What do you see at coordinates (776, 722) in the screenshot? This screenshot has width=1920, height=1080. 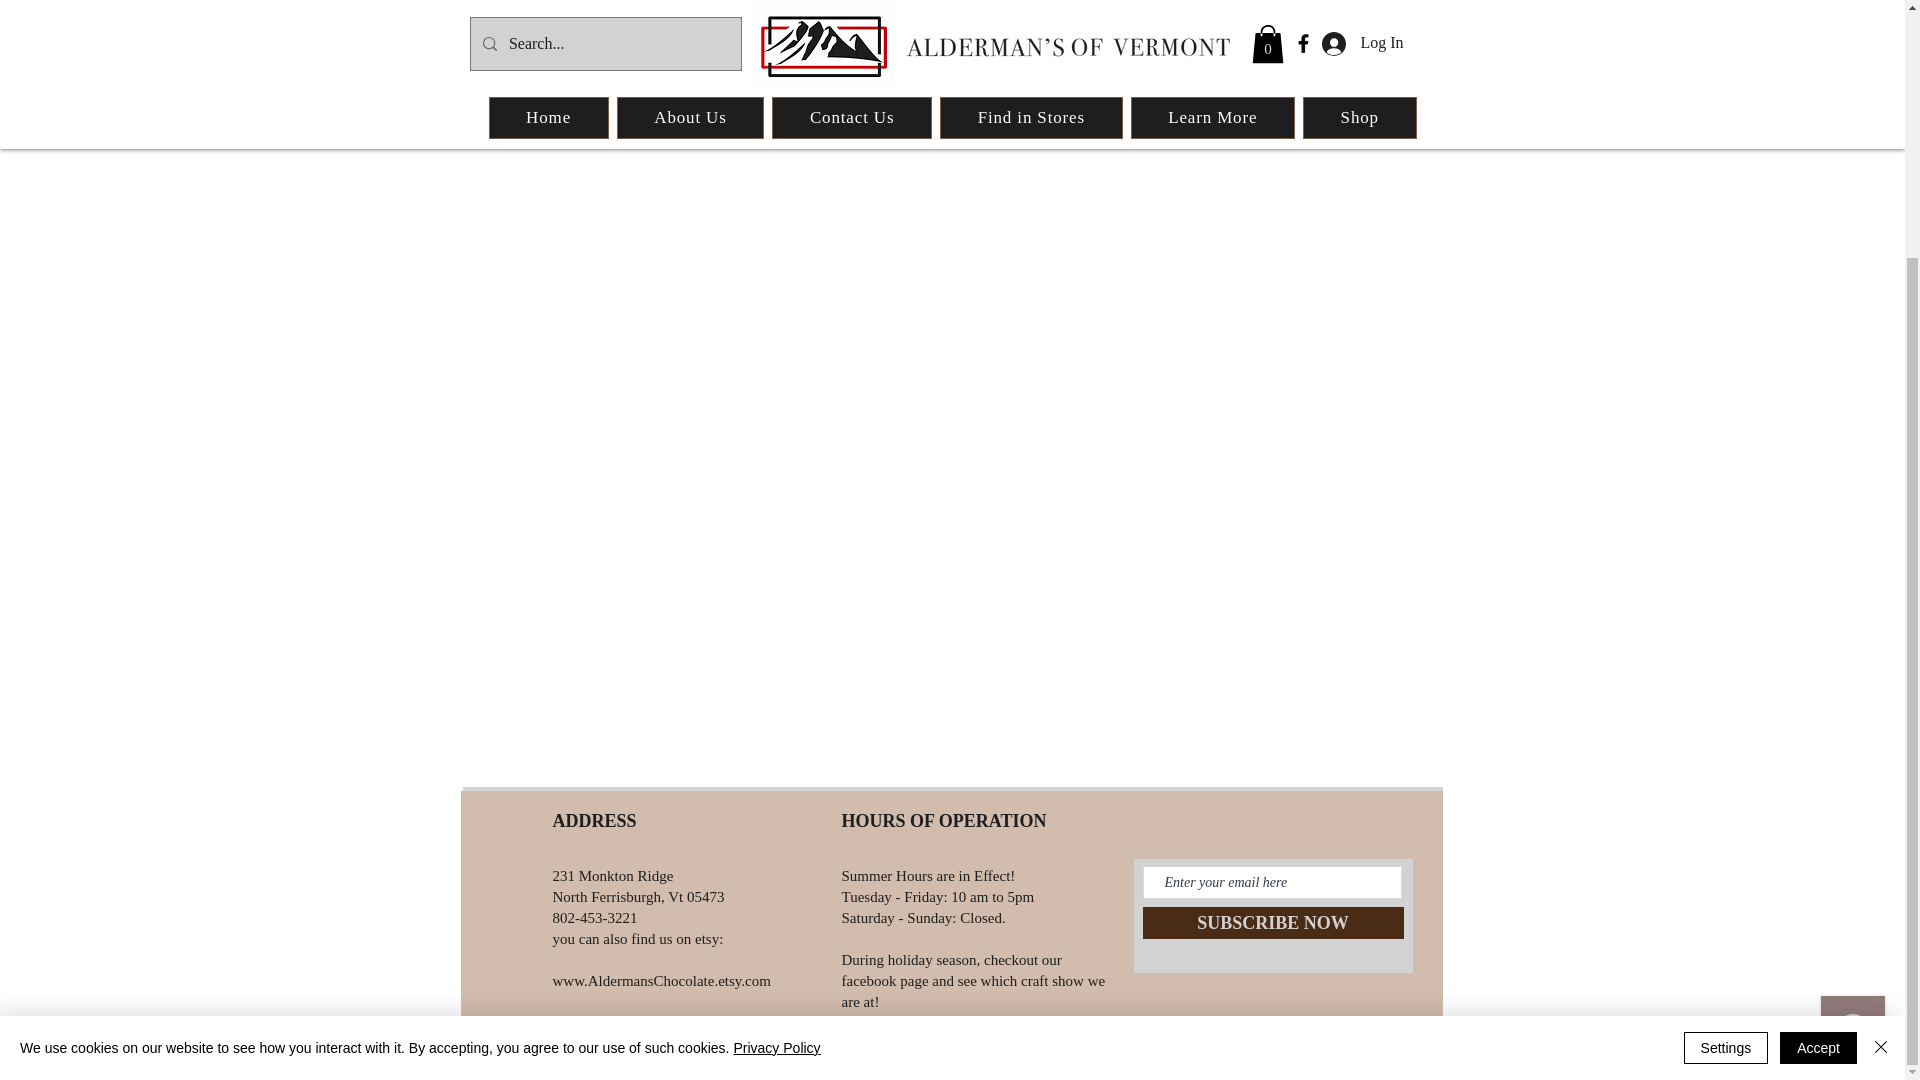 I see `Privacy Policy` at bounding box center [776, 722].